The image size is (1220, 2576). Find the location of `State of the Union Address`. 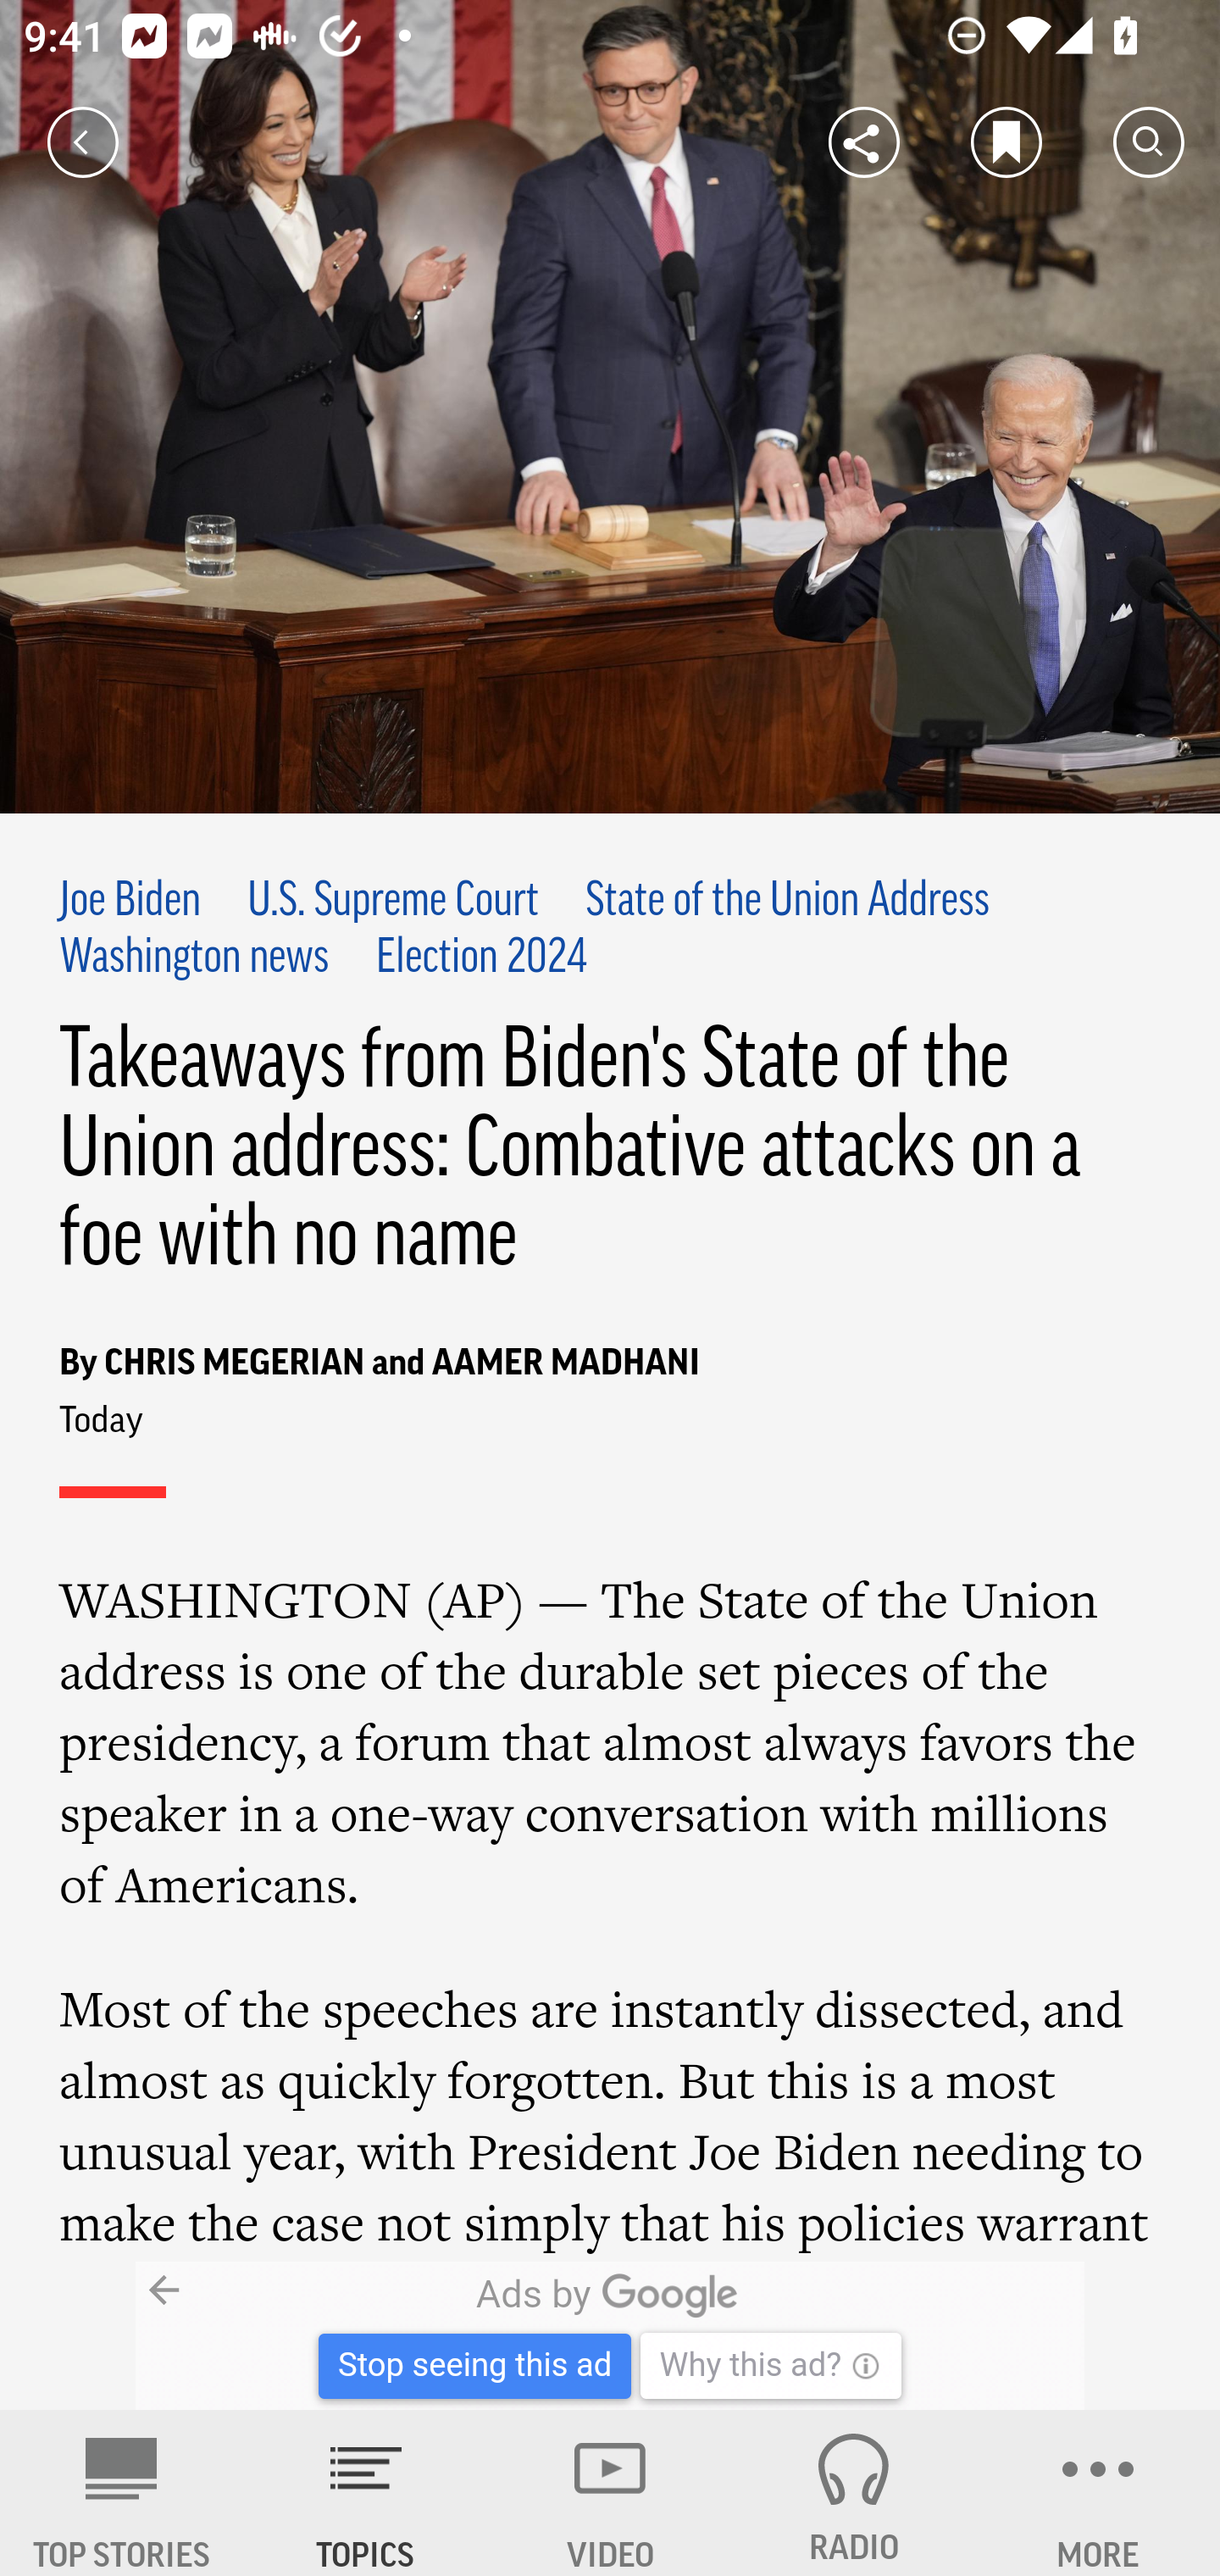

State of the Union Address is located at coordinates (786, 902).